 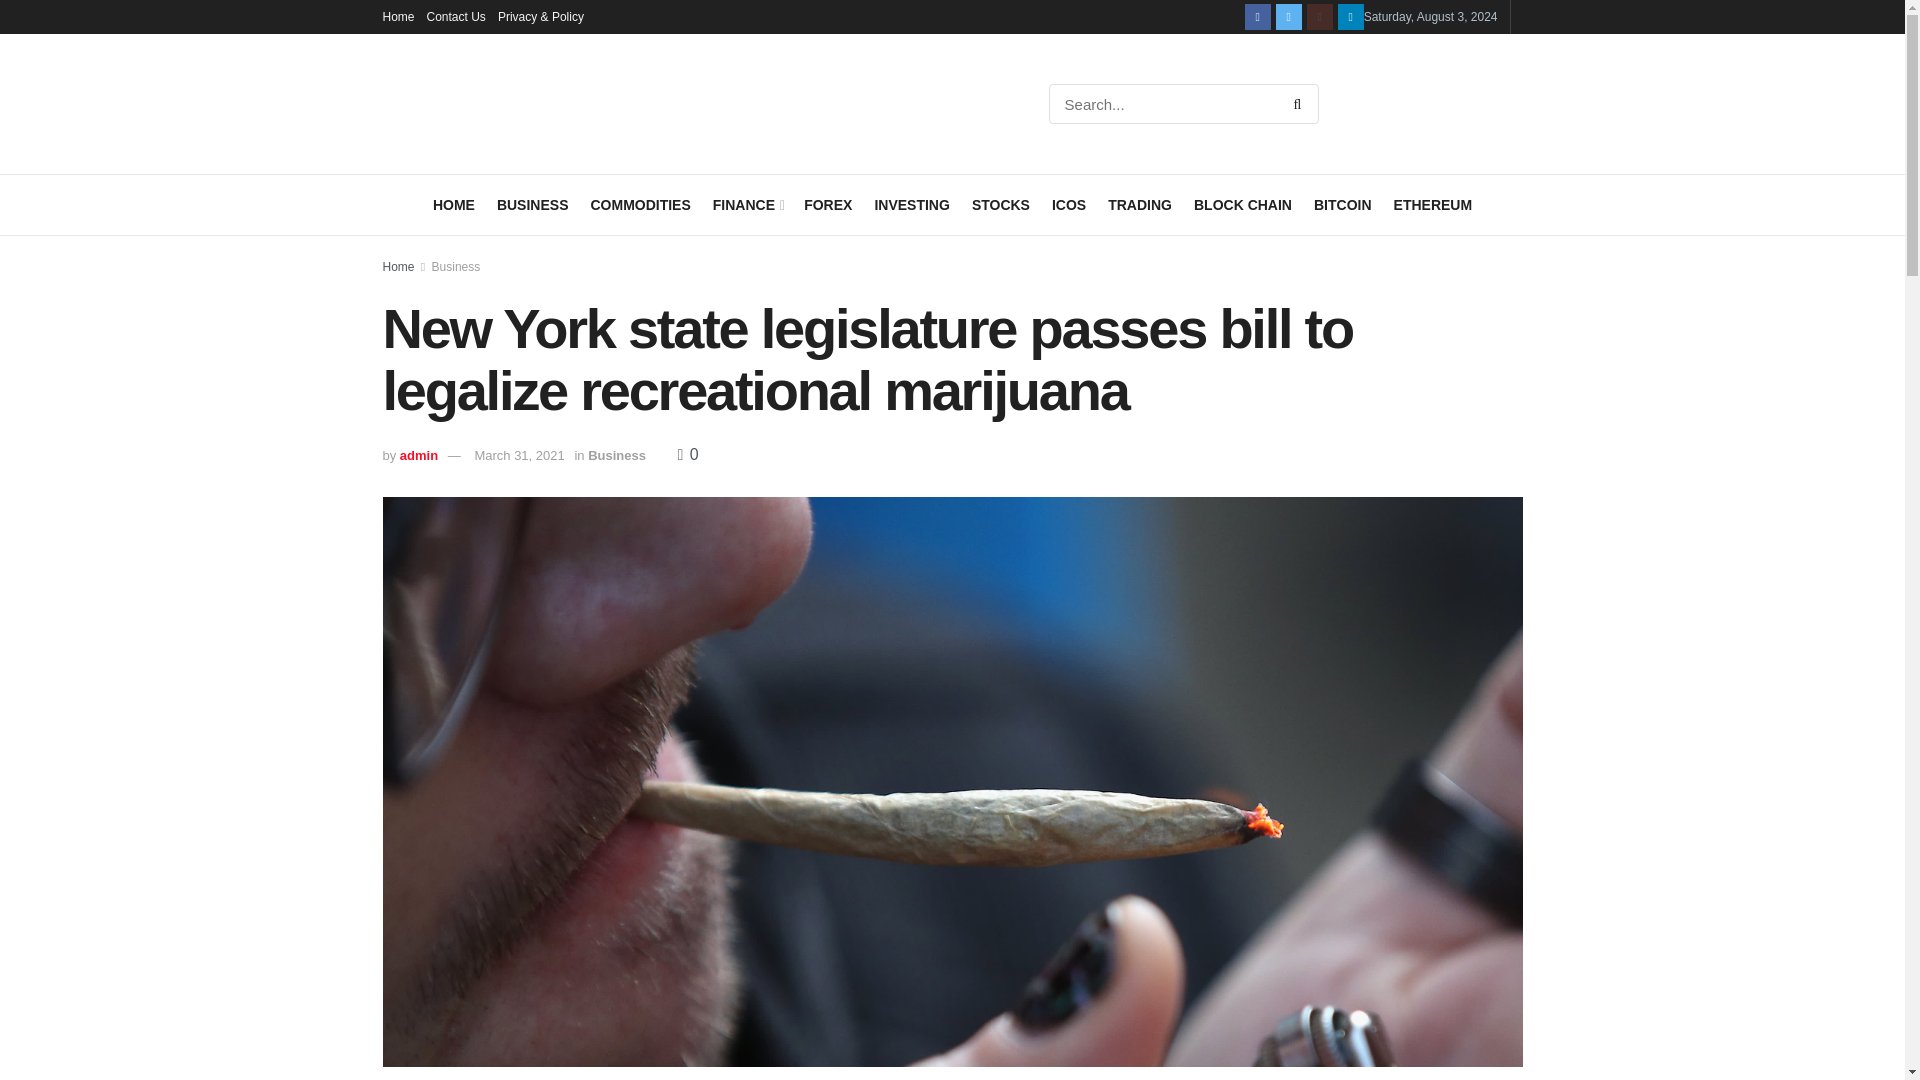 What do you see at coordinates (1342, 204) in the screenshot?
I see `BITCOIN` at bounding box center [1342, 204].